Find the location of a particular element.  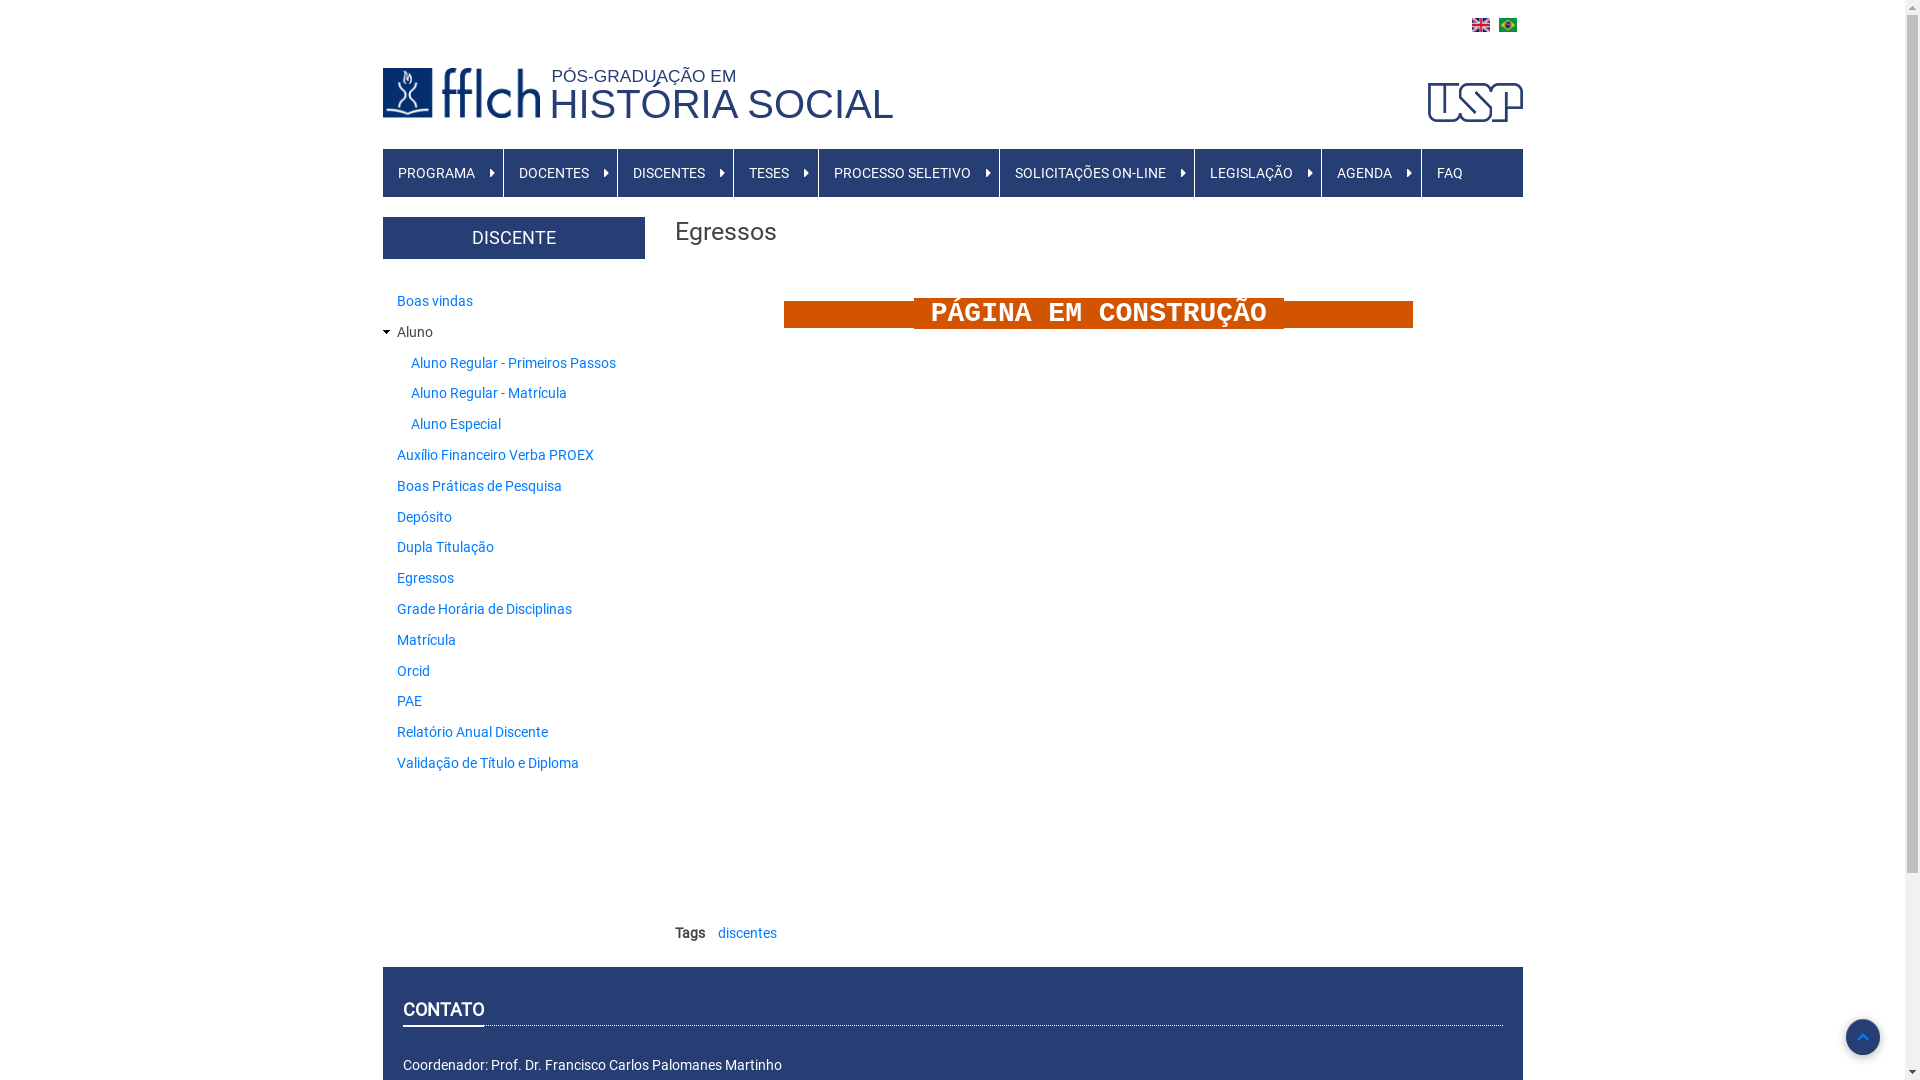

Egressos is located at coordinates (424, 578).